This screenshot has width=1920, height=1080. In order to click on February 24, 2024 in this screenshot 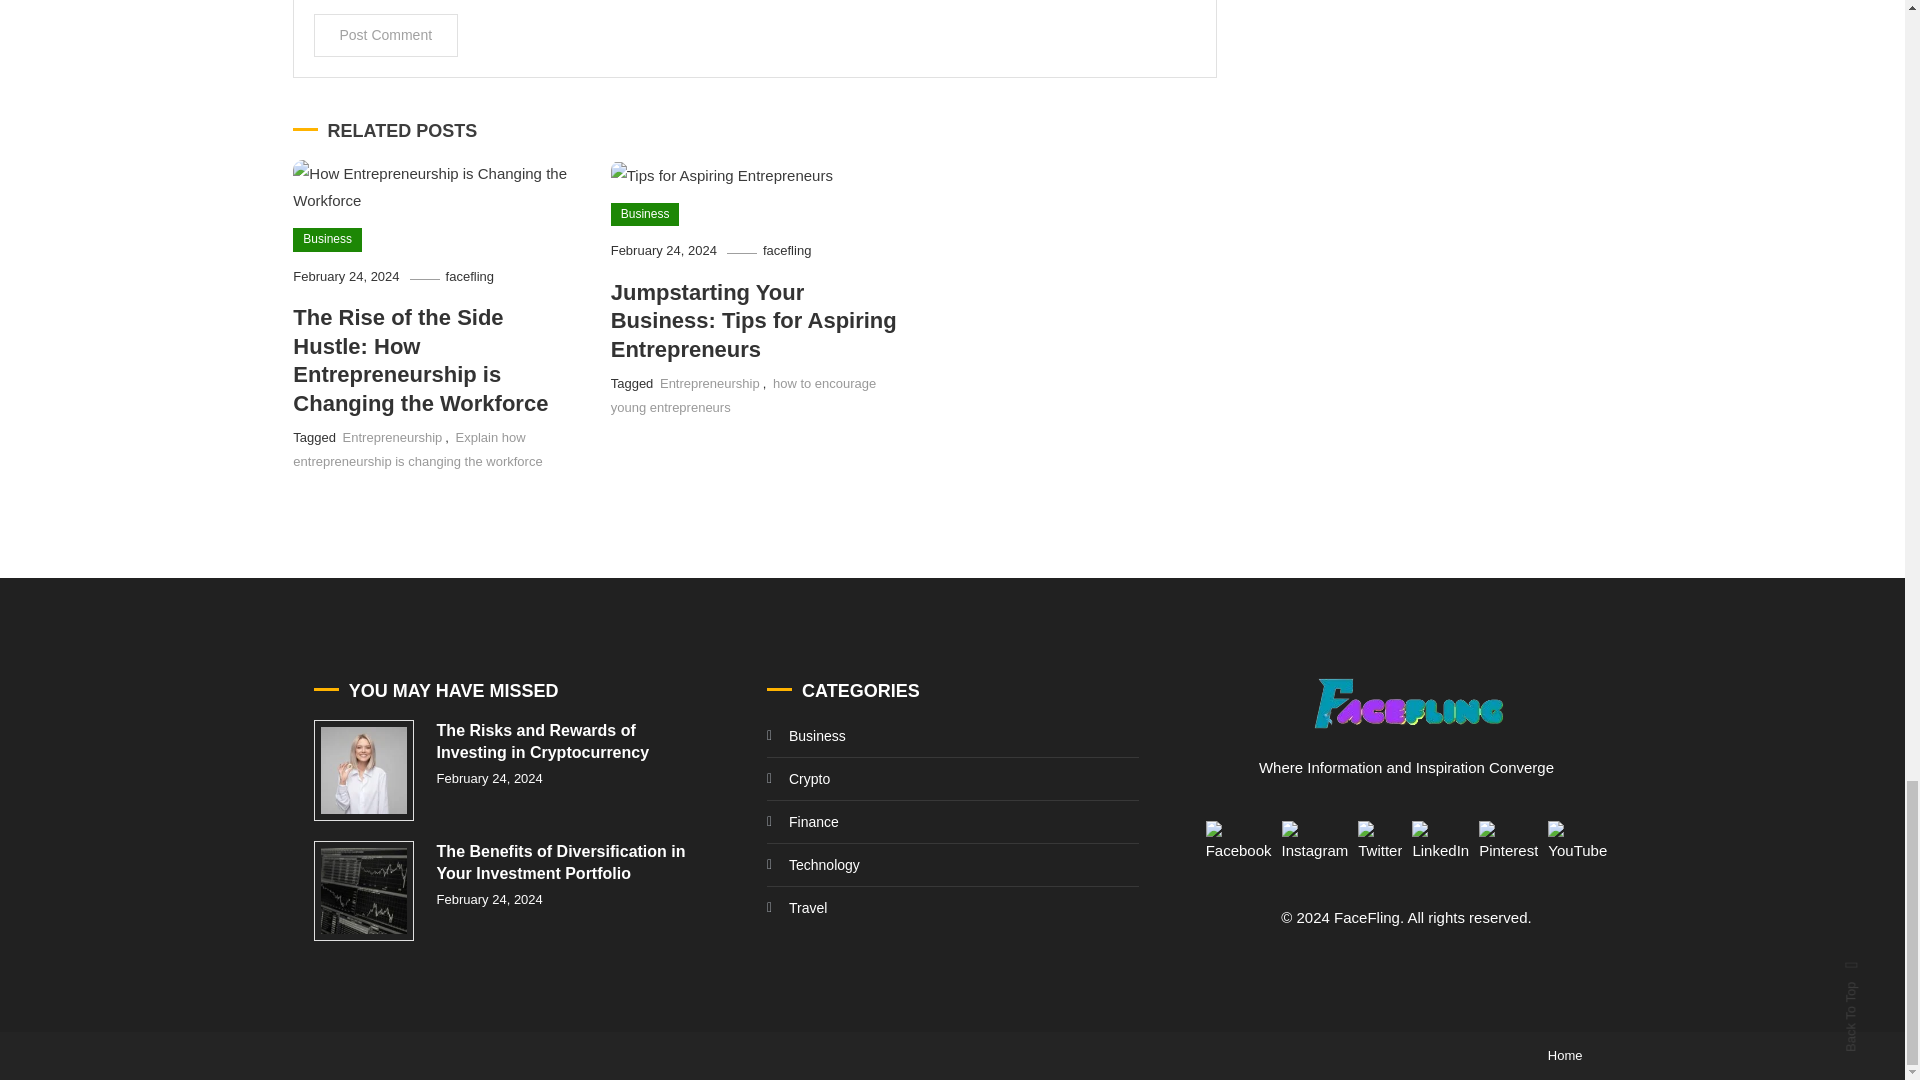, I will do `click(663, 250)`.